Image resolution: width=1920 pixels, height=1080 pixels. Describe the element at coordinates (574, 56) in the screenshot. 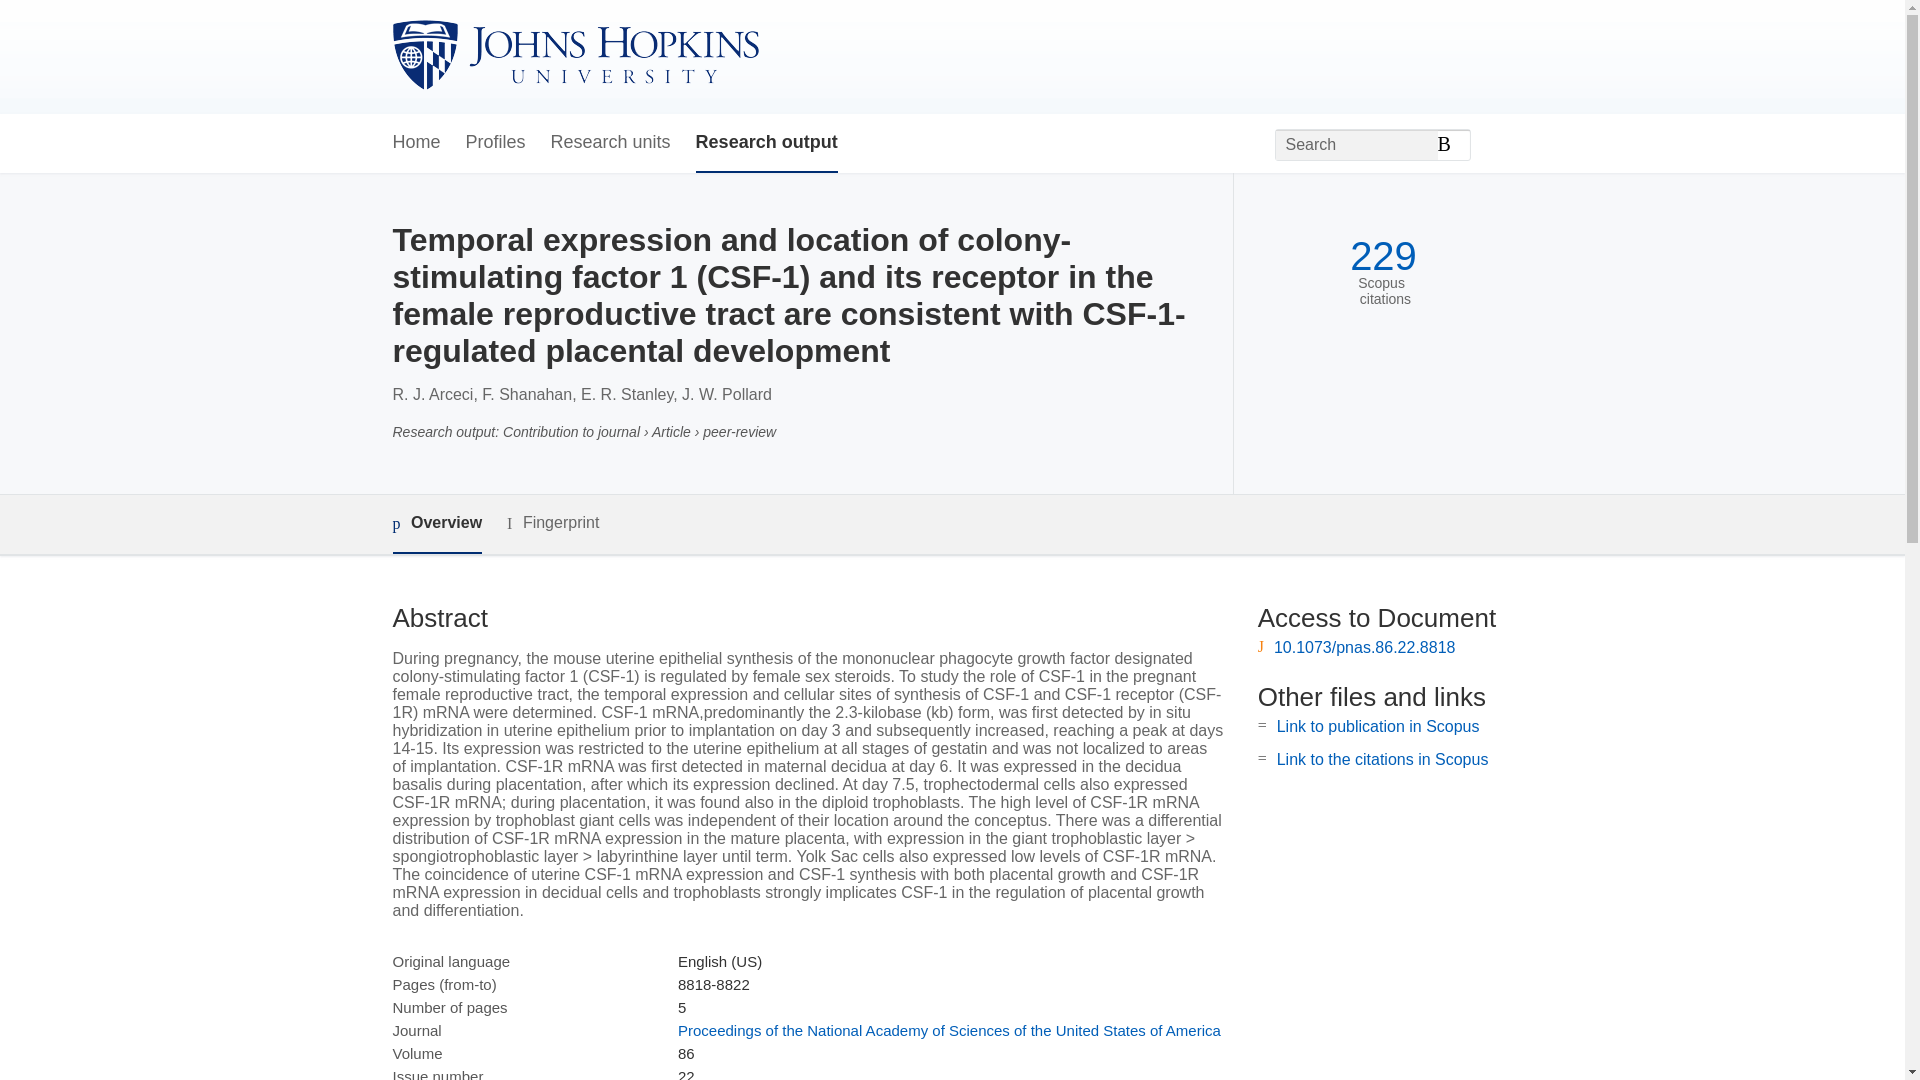

I see `Johns Hopkins University Home` at that location.